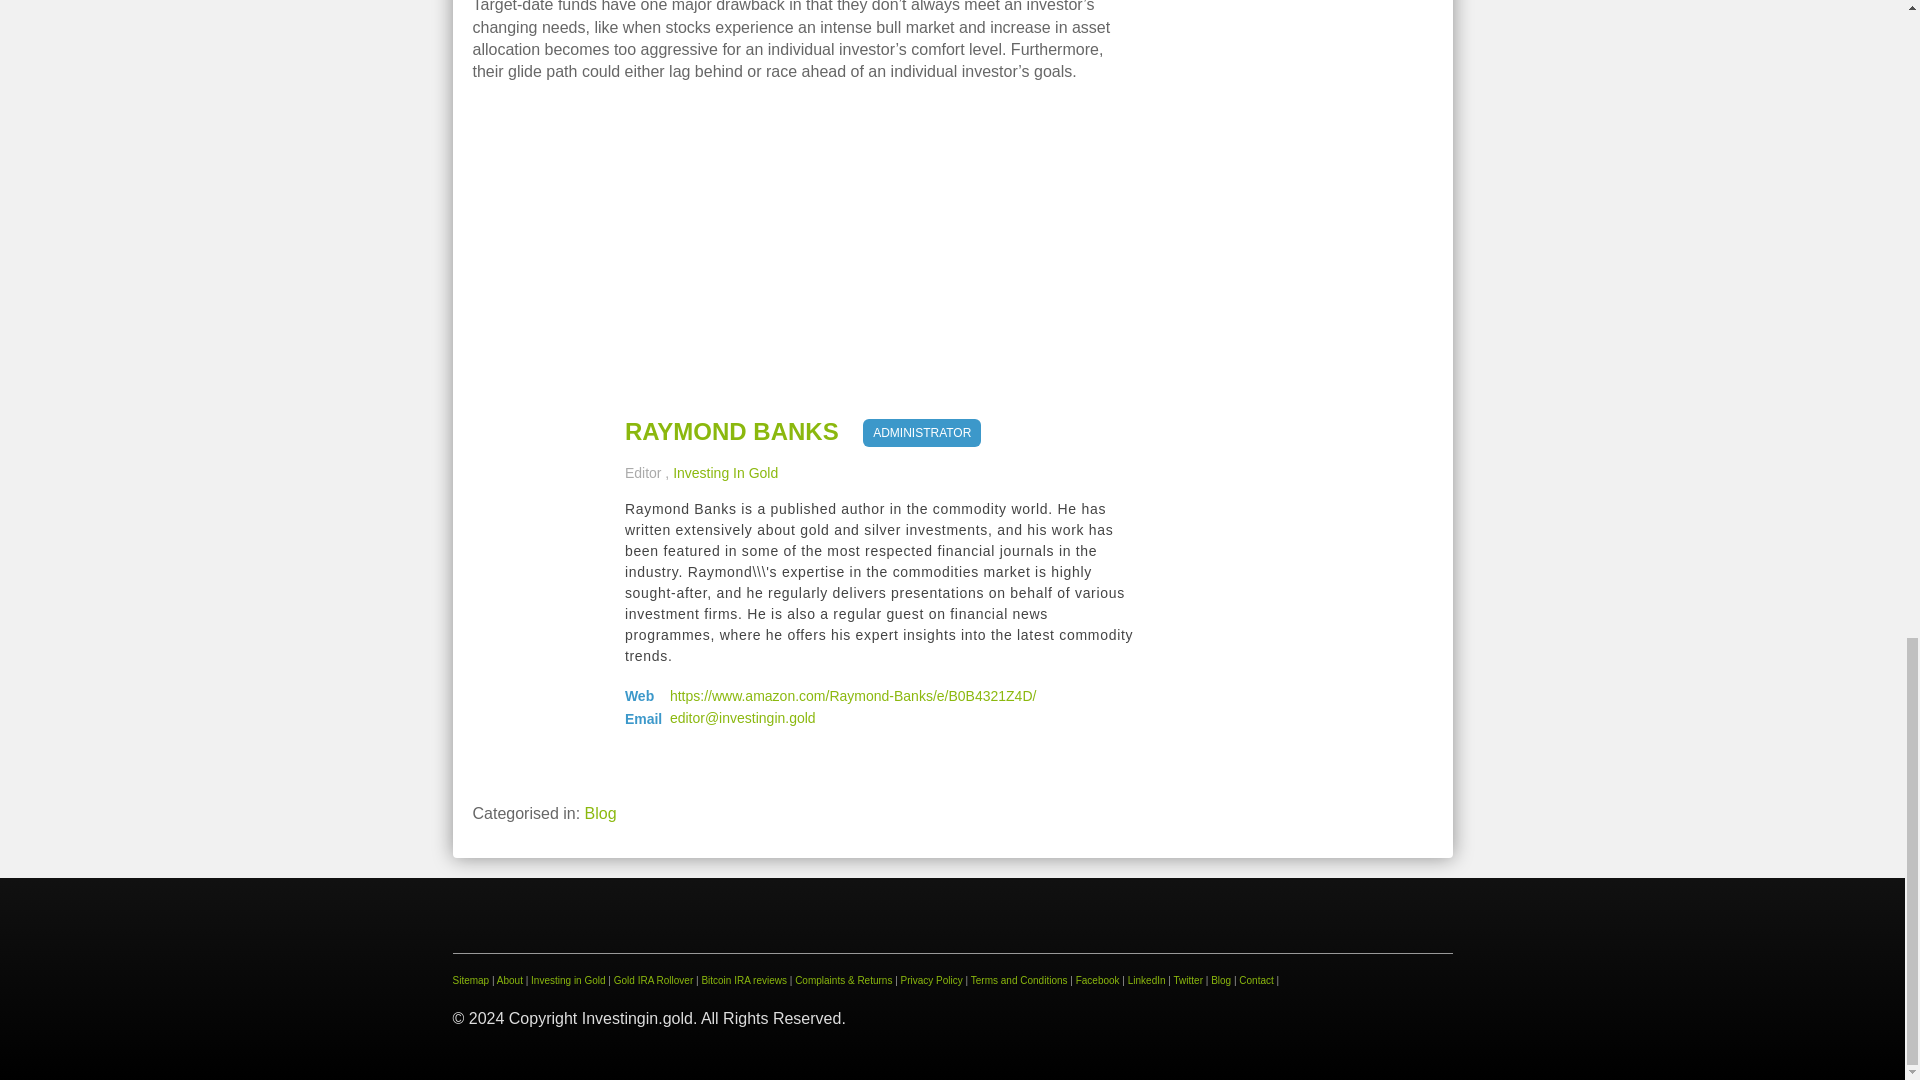 The width and height of the screenshot is (1920, 1080). What do you see at coordinates (510, 980) in the screenshot?
I see `About` at bounding box center [510, 980].